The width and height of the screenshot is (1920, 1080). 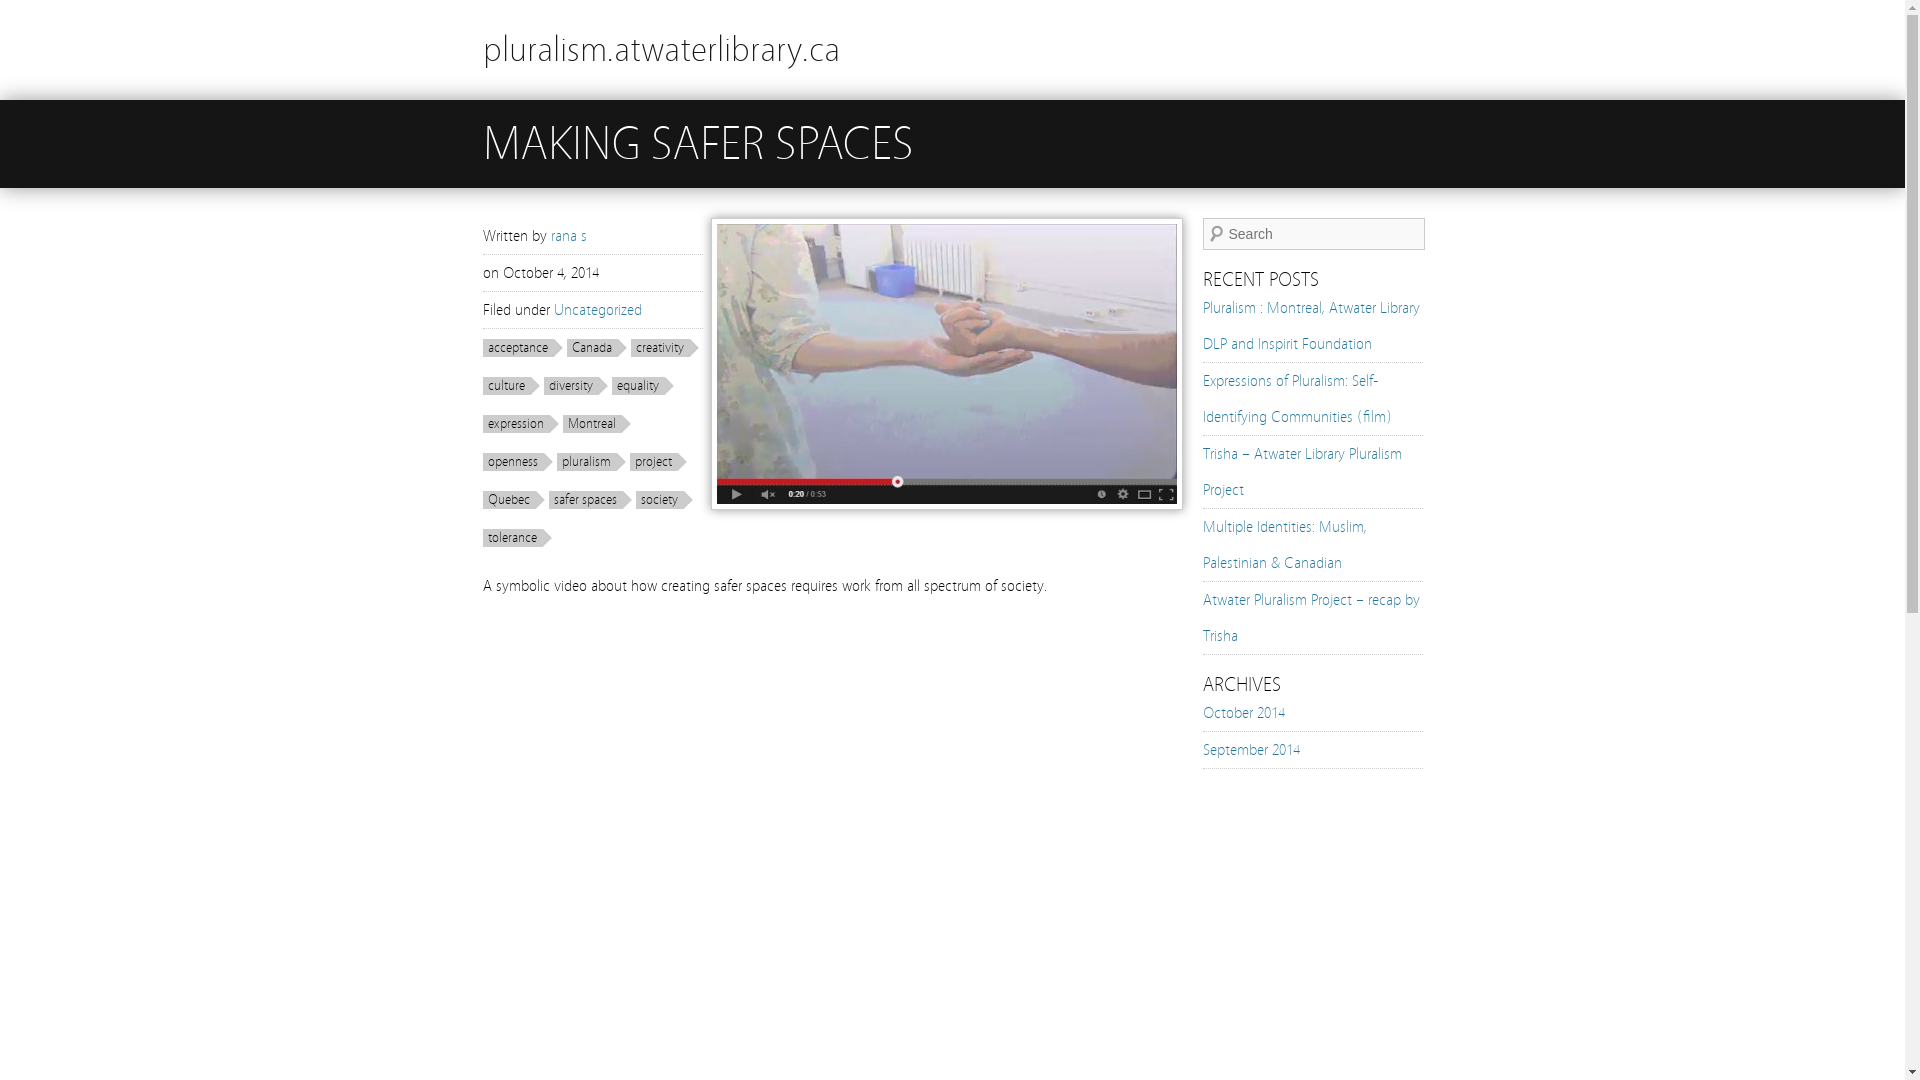 What do you see at coordinates (1284, 545) in the screenshot?
I see `Multiple Identities: Muslim, Palestinian & Canadian` at bounding box center [1284, 545].